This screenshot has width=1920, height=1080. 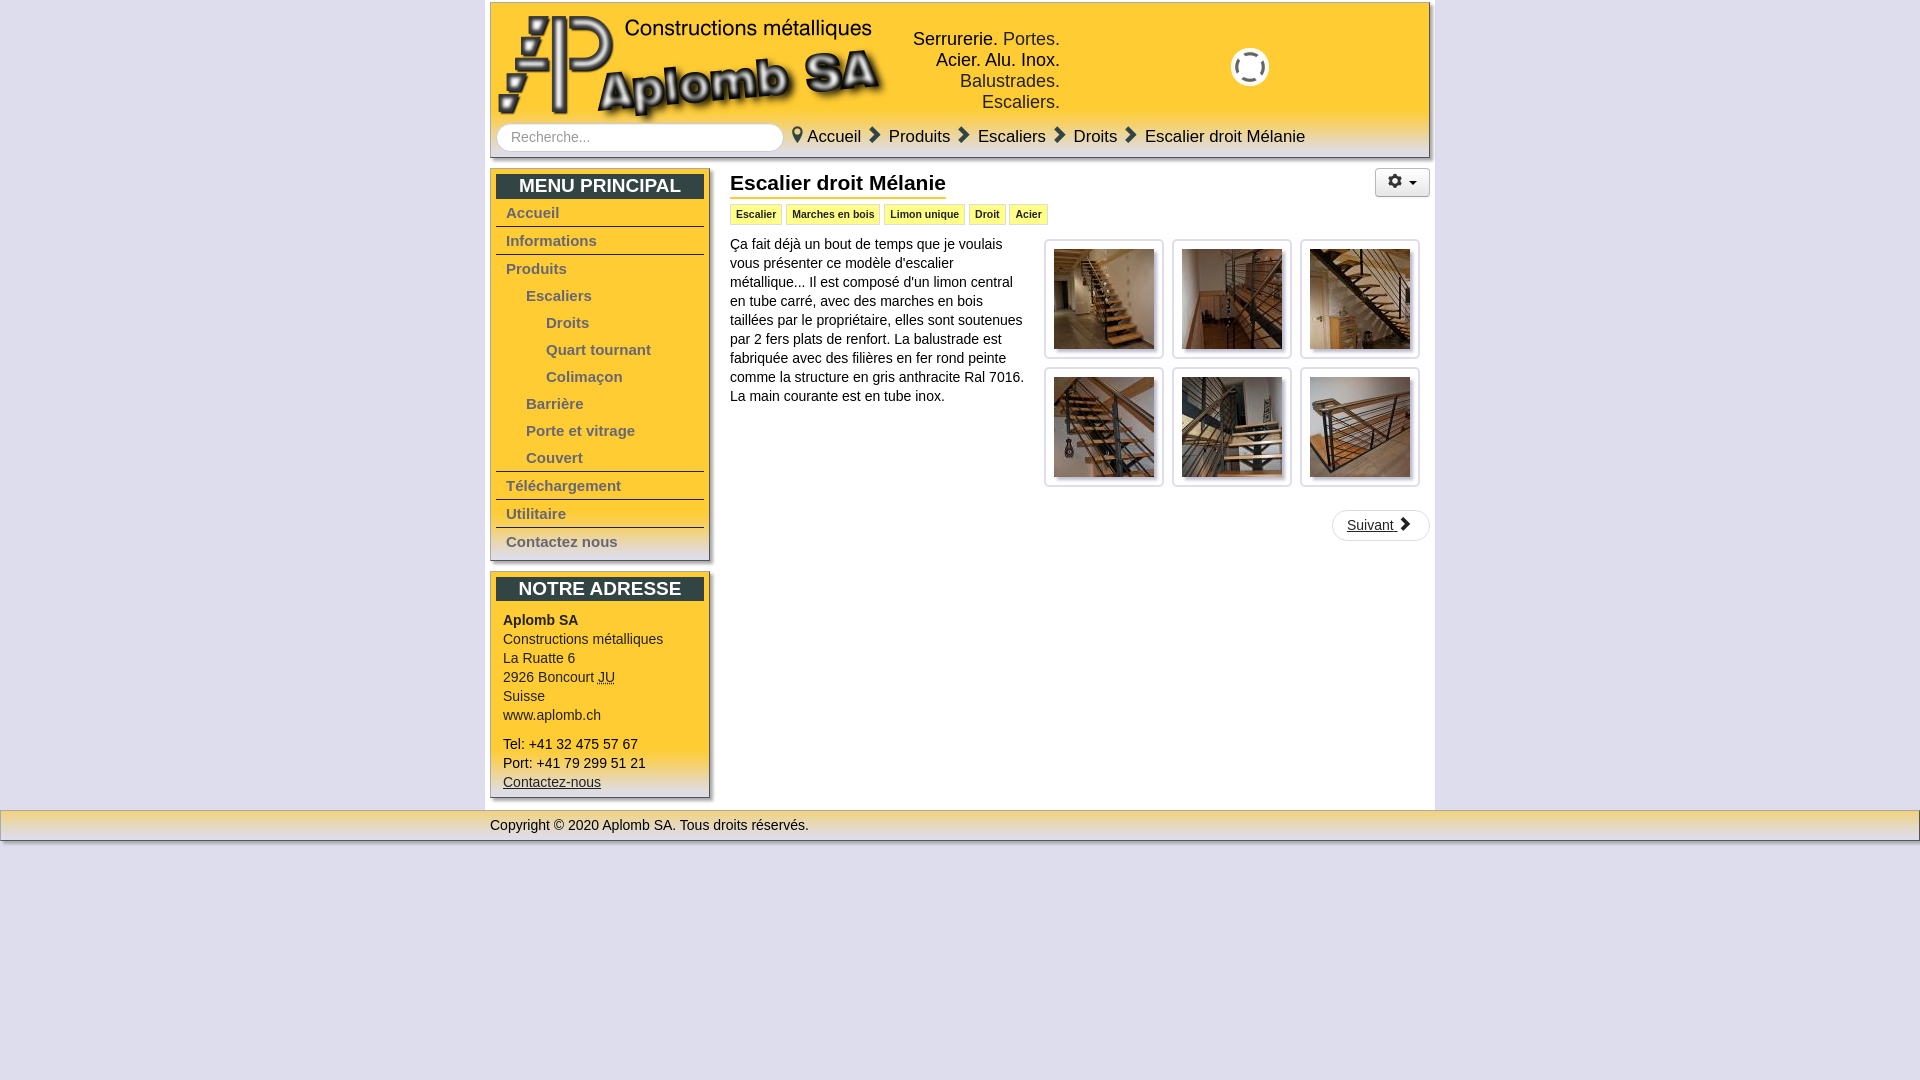 I want to click on Escaliers., so click(x=1021, y=102).